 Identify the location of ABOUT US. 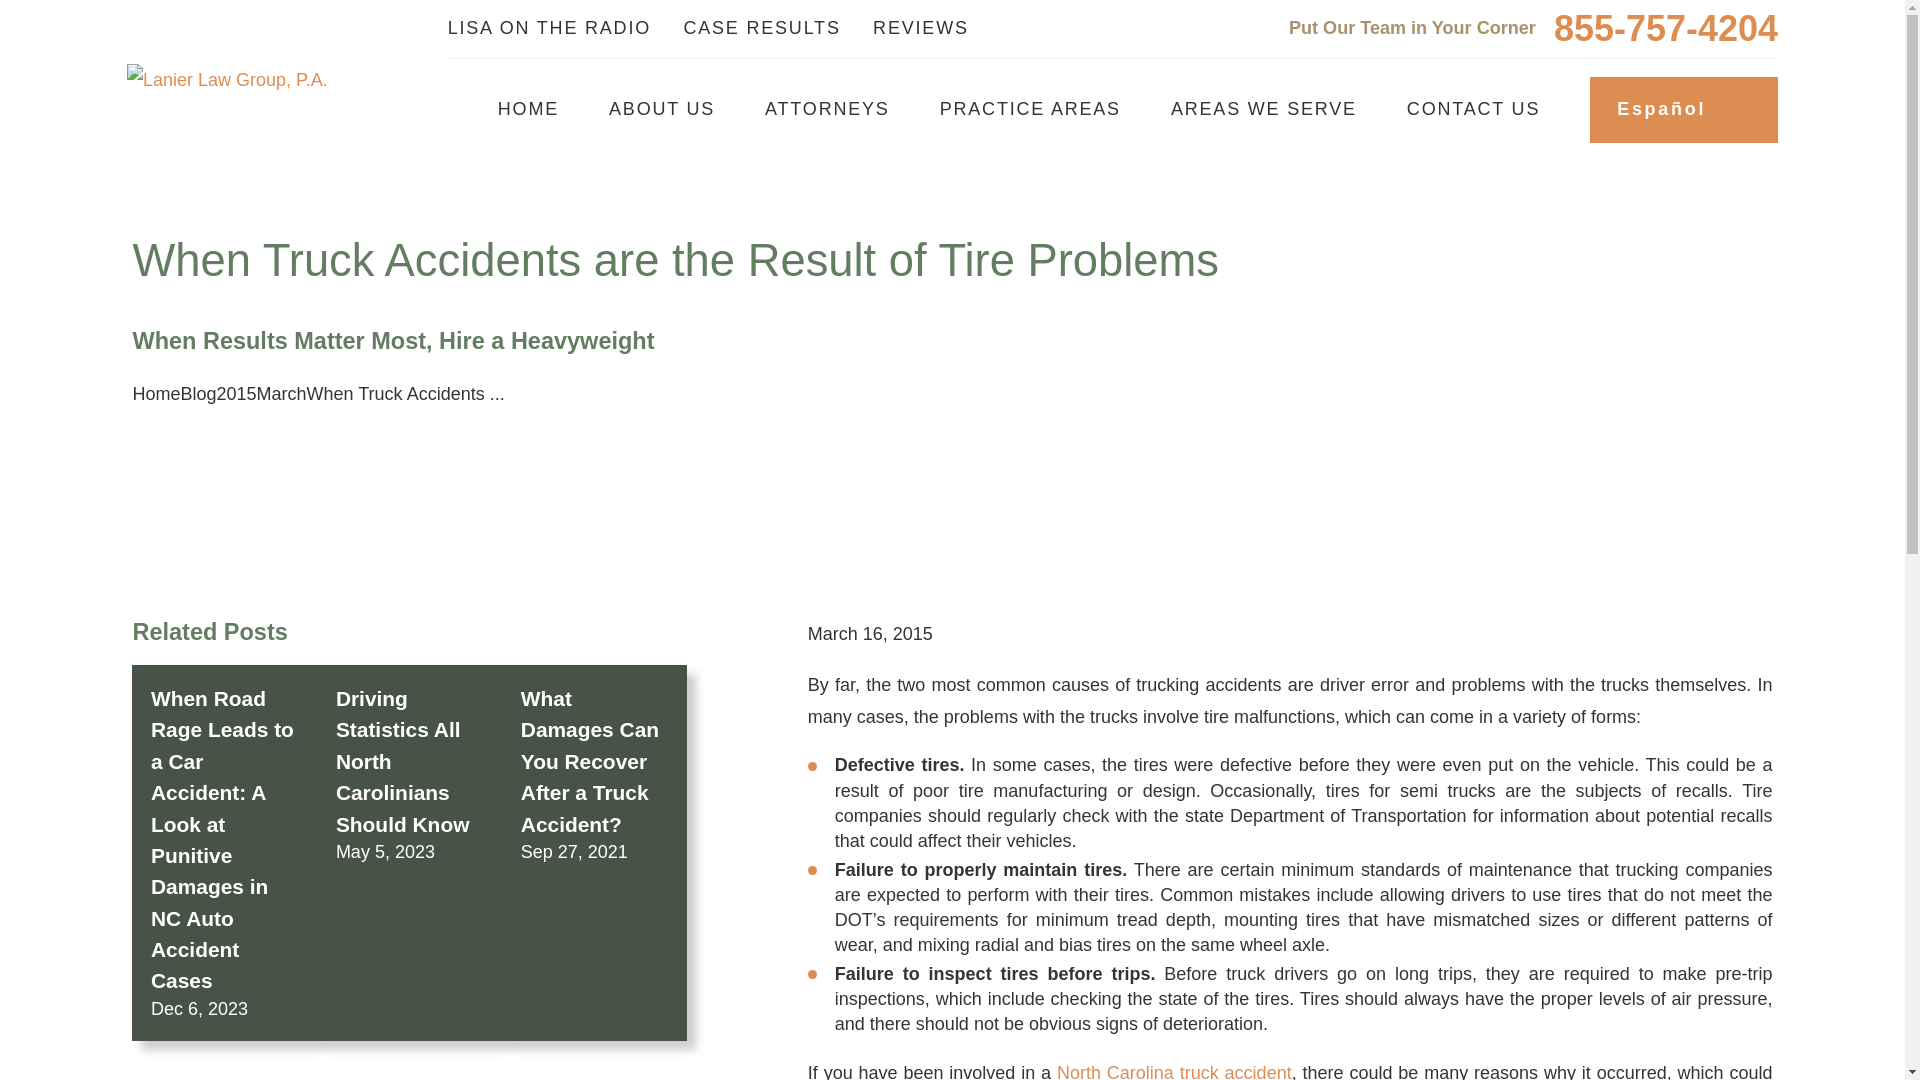
(661, 110).